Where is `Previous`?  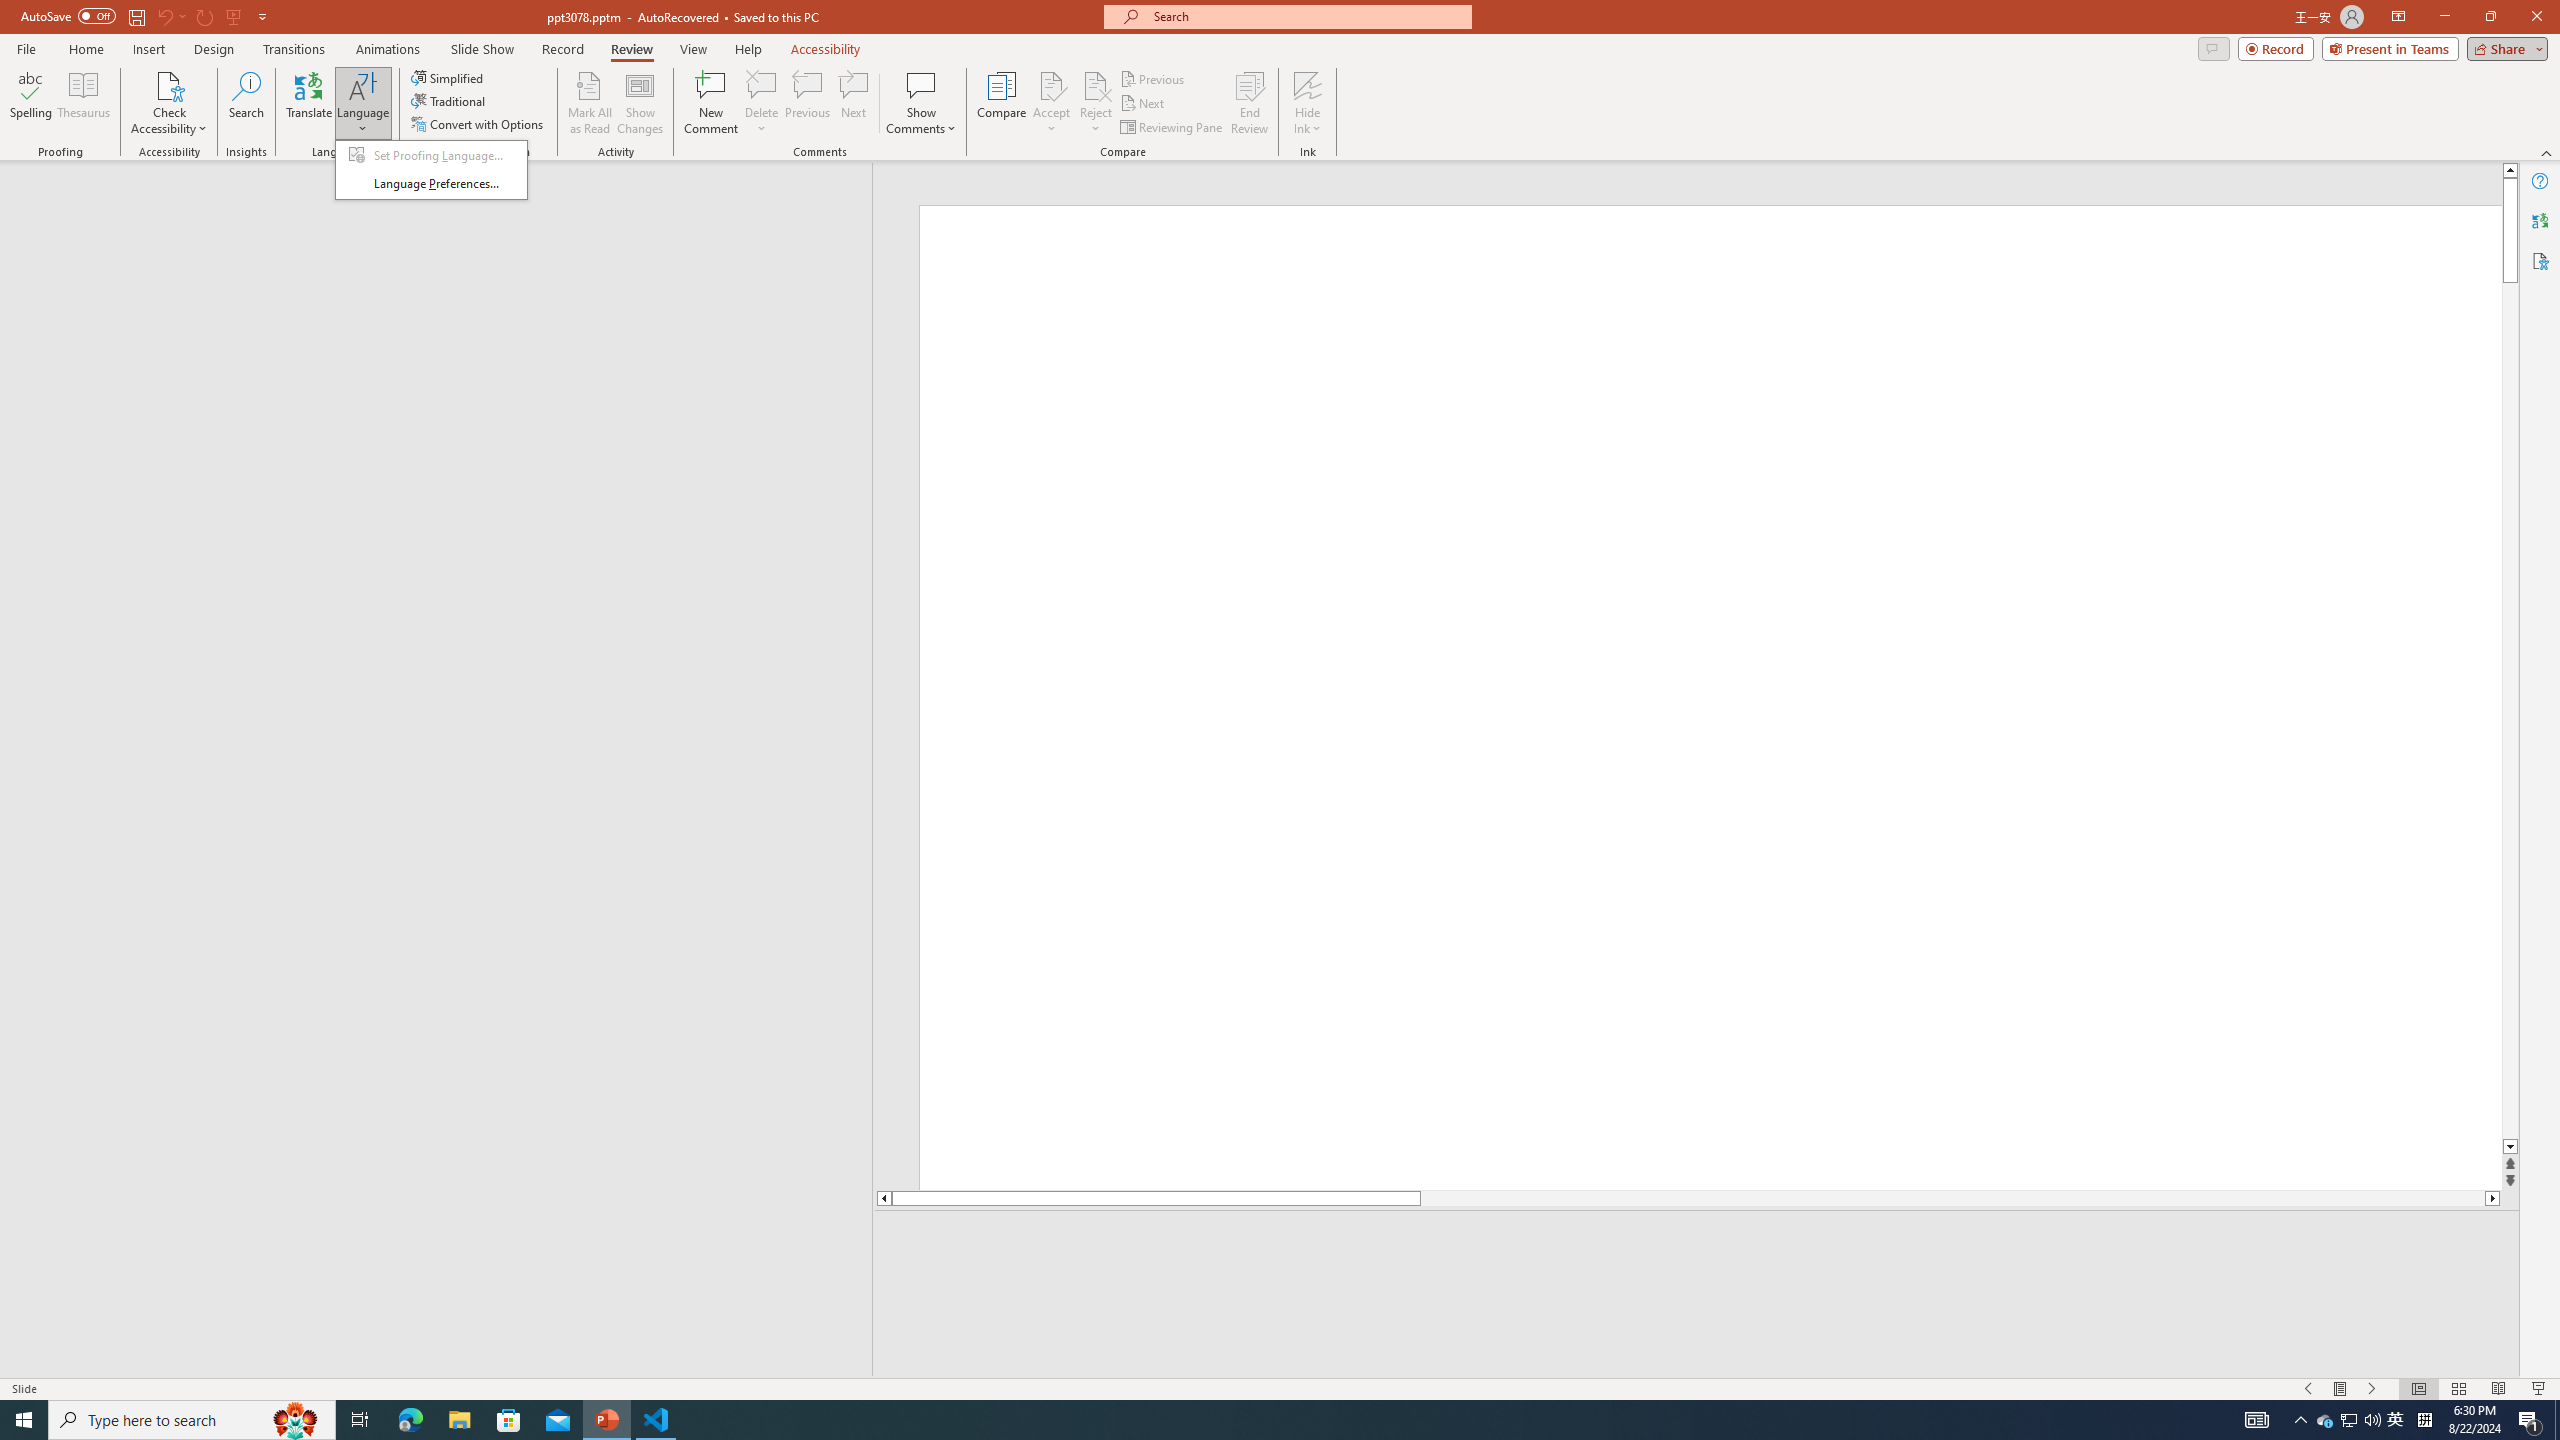 Previous is located at coordinates (1153, 78).